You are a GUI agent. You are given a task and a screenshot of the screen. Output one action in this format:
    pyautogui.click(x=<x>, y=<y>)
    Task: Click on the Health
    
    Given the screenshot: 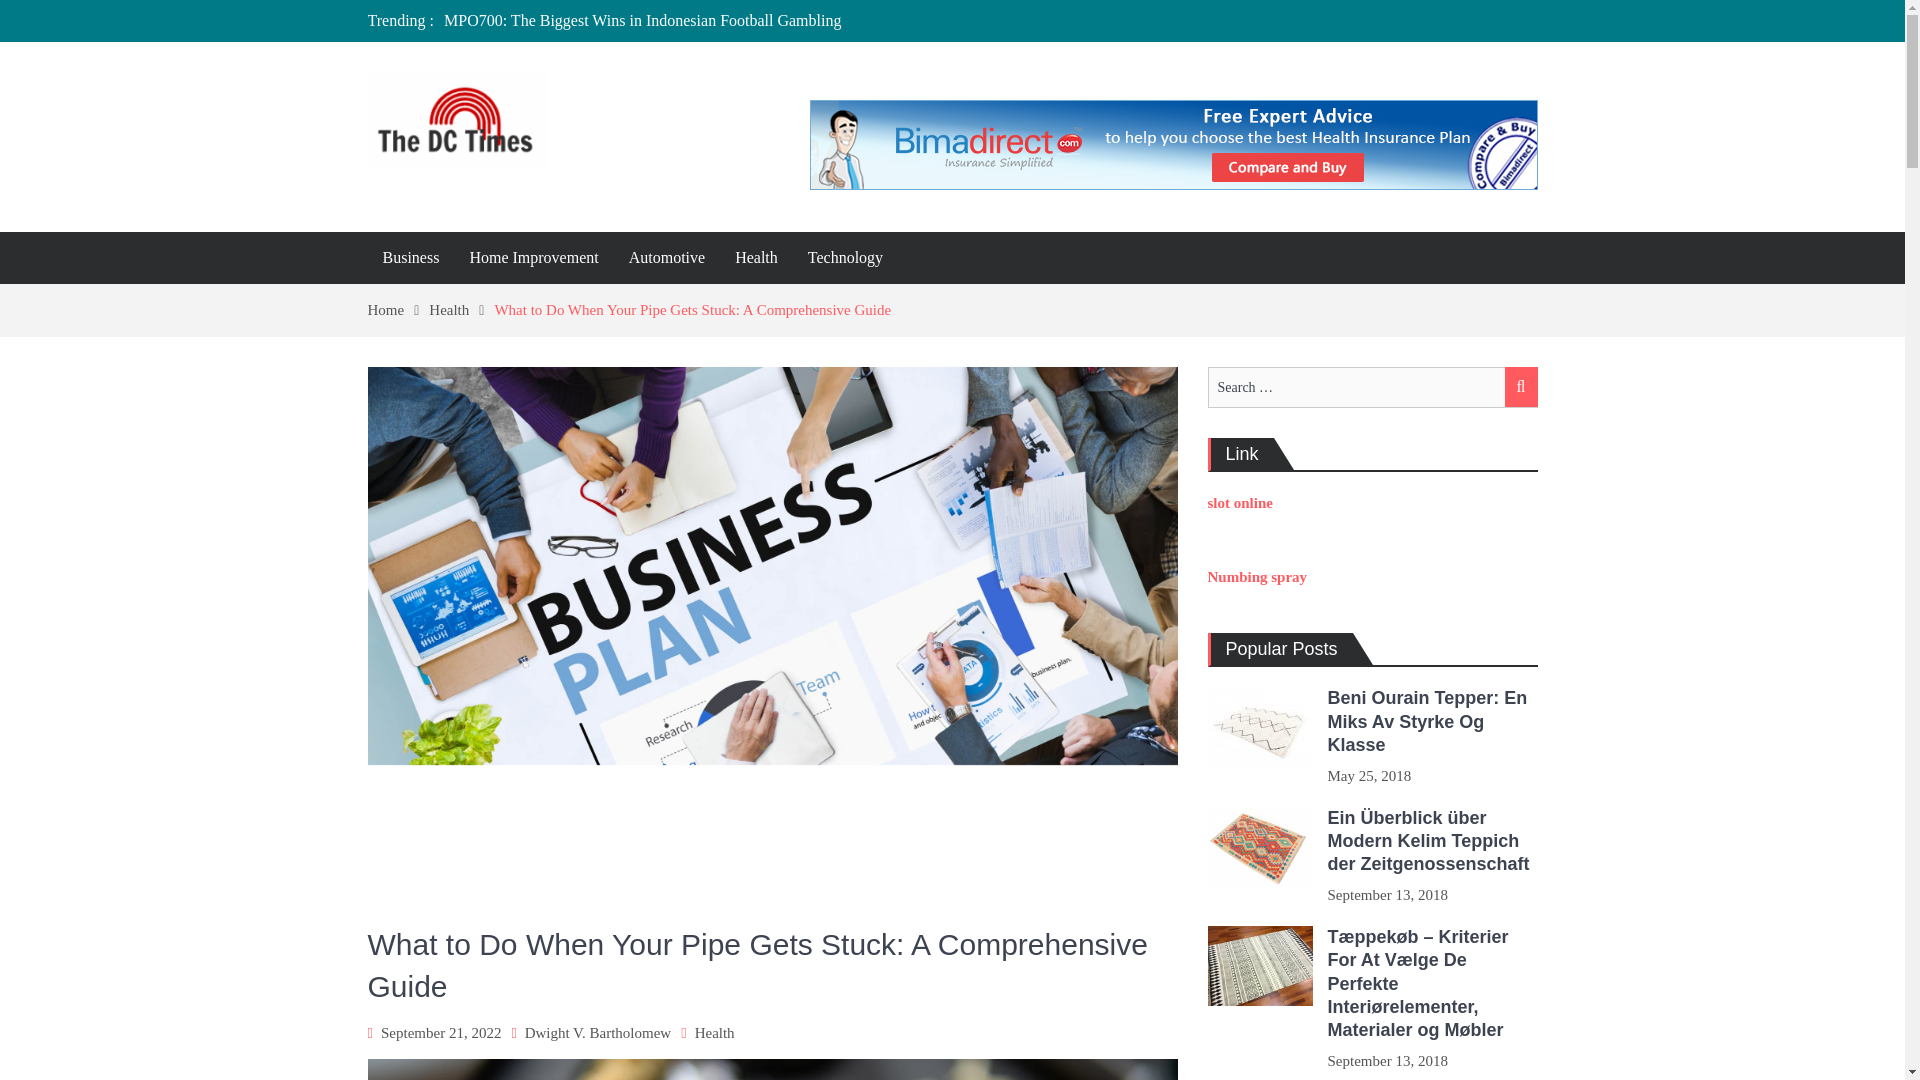 What is the action you would take?
    pyautogui.click(x=715, y=1032)
    